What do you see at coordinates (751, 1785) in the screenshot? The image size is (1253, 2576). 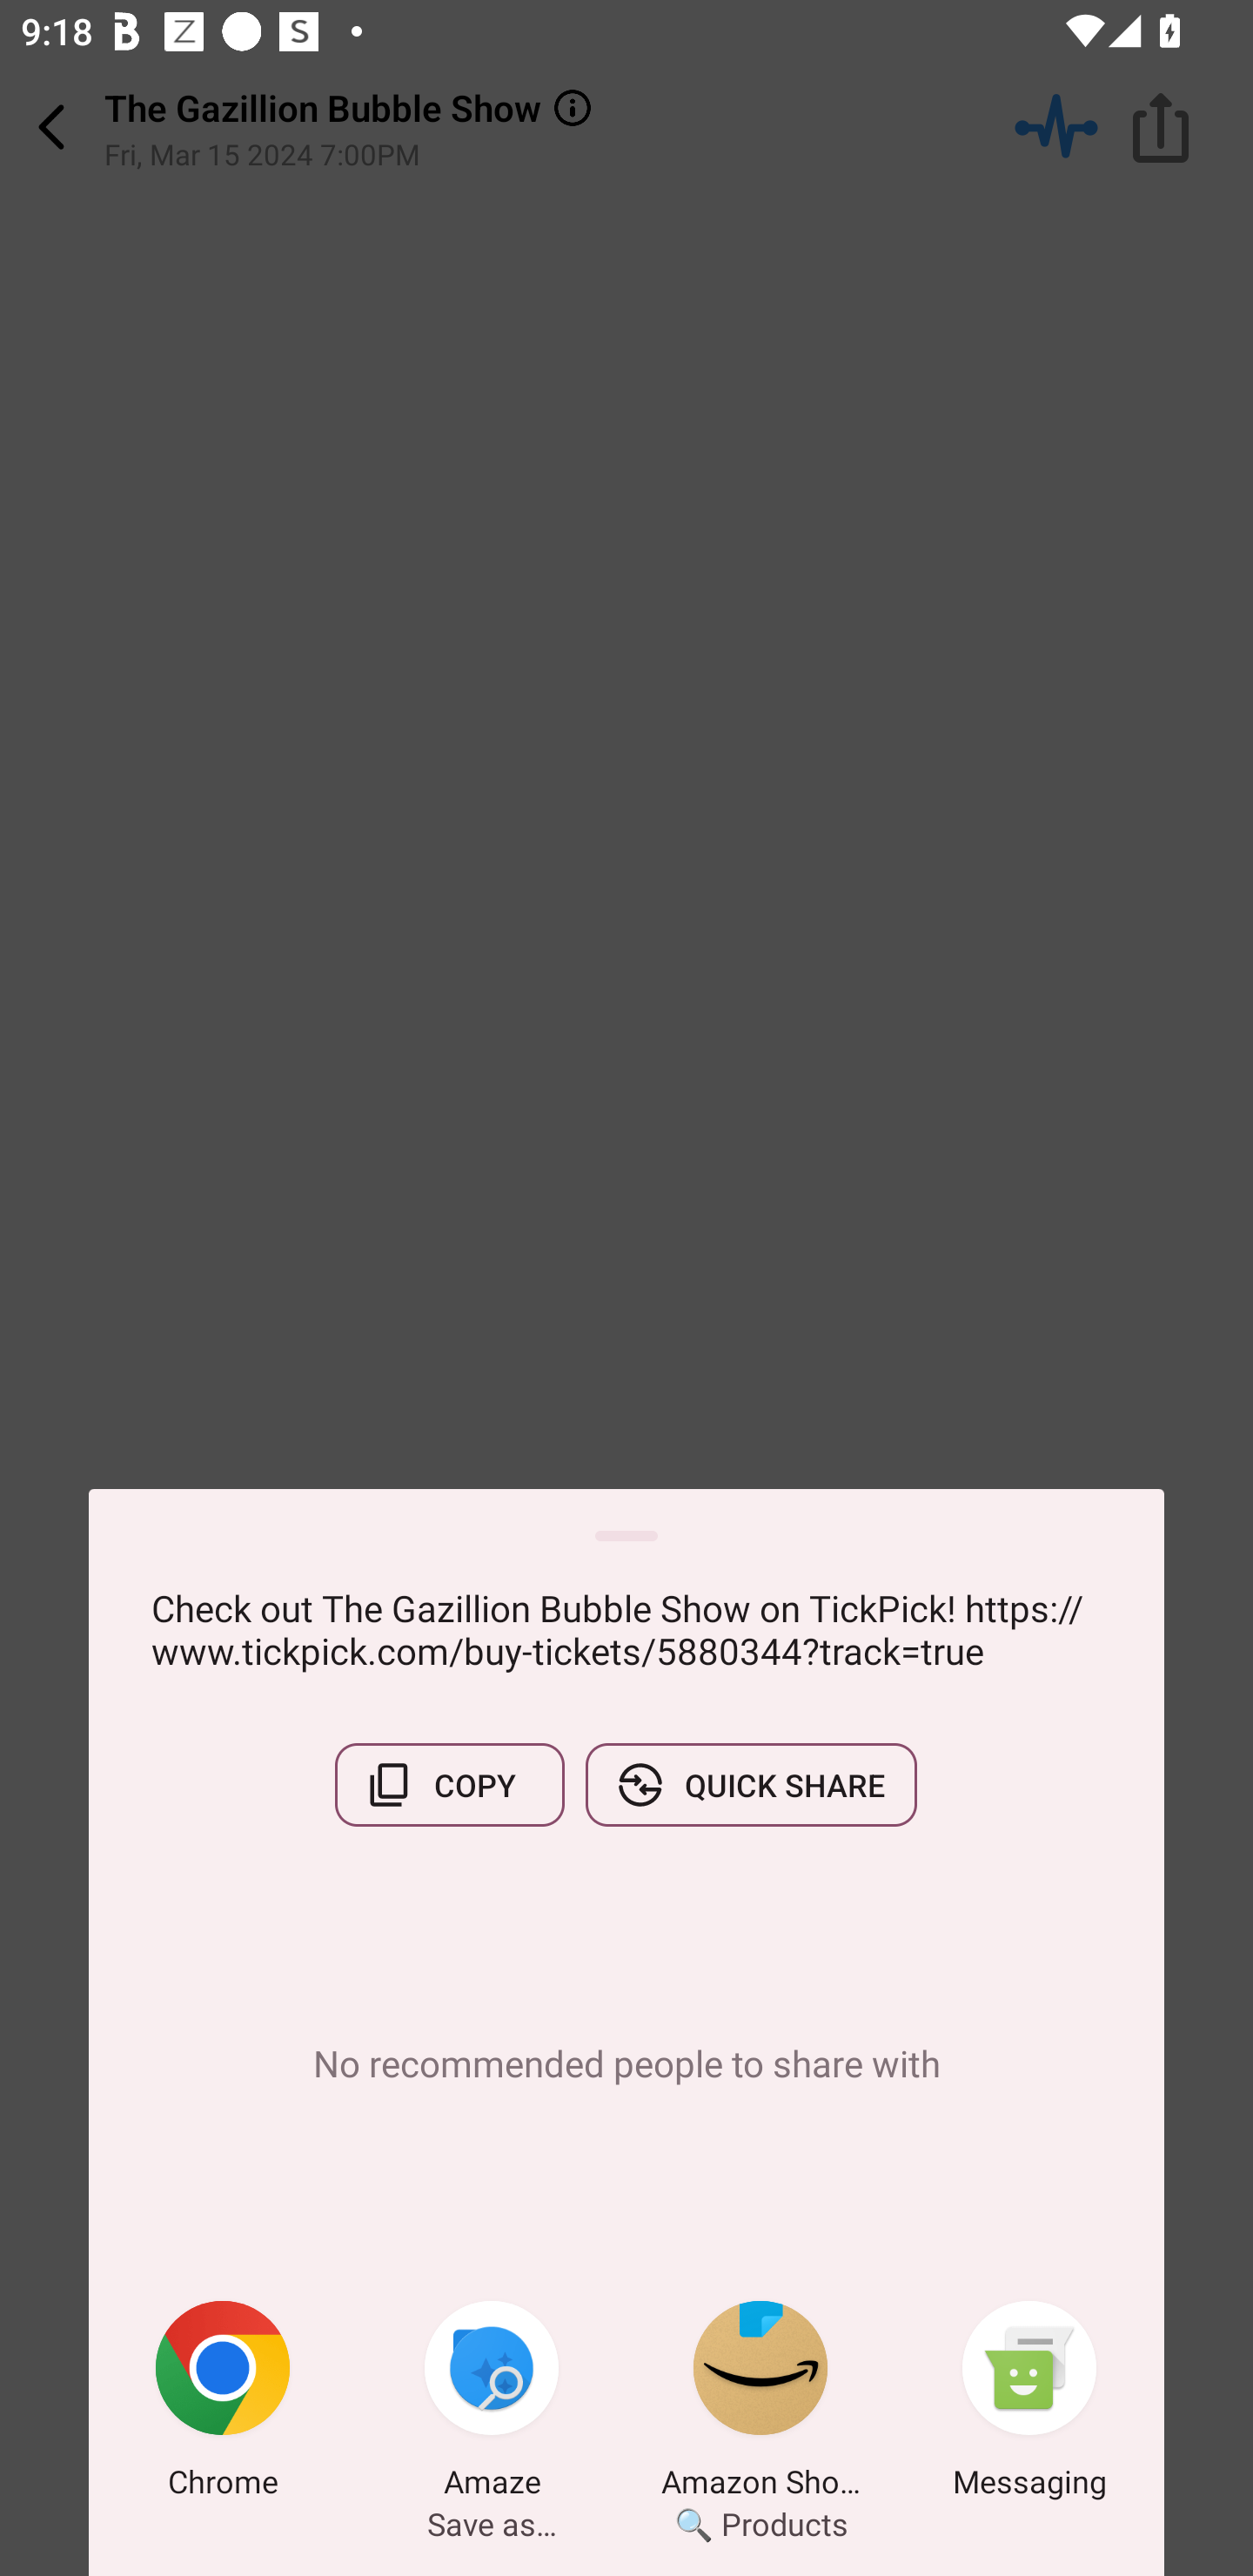 I see `QUICK SHARE` at bounding box center [751, 1785].